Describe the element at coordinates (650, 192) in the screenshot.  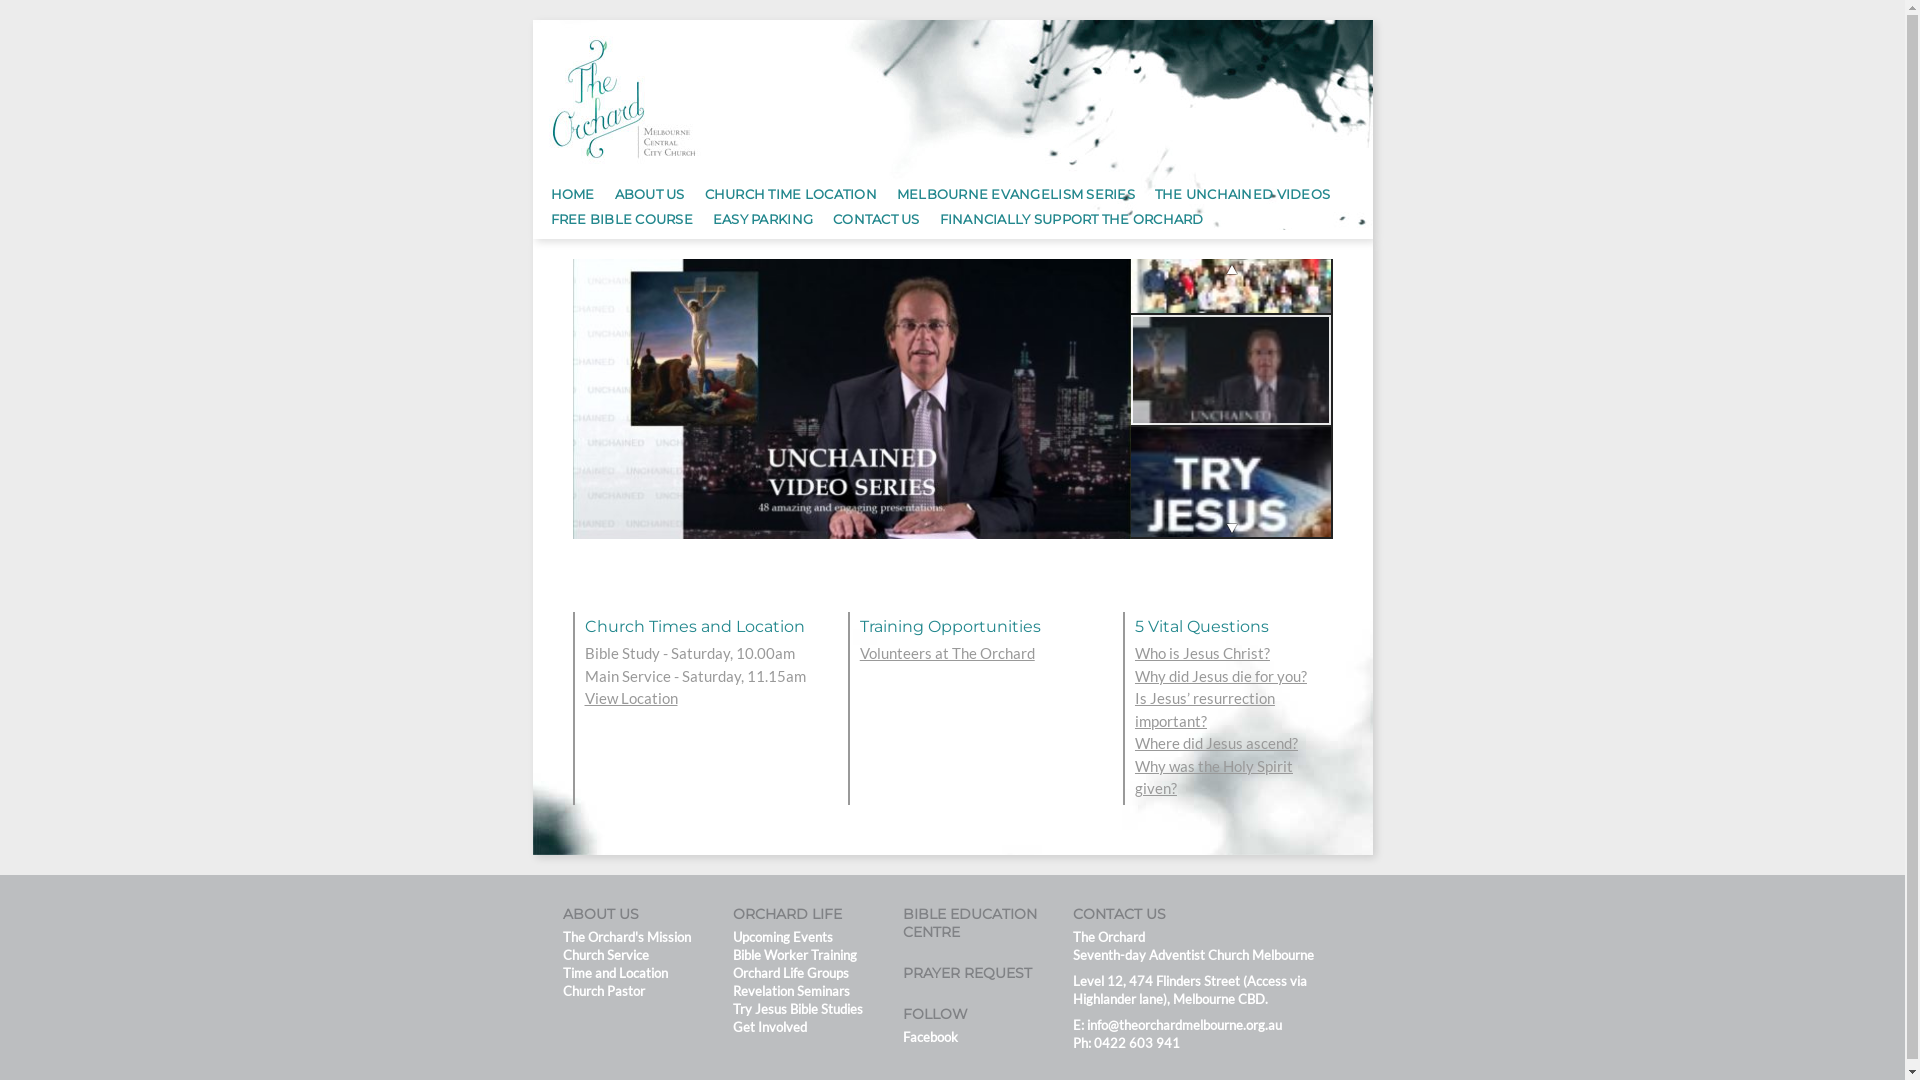
I see `ABOUT US` at that location.